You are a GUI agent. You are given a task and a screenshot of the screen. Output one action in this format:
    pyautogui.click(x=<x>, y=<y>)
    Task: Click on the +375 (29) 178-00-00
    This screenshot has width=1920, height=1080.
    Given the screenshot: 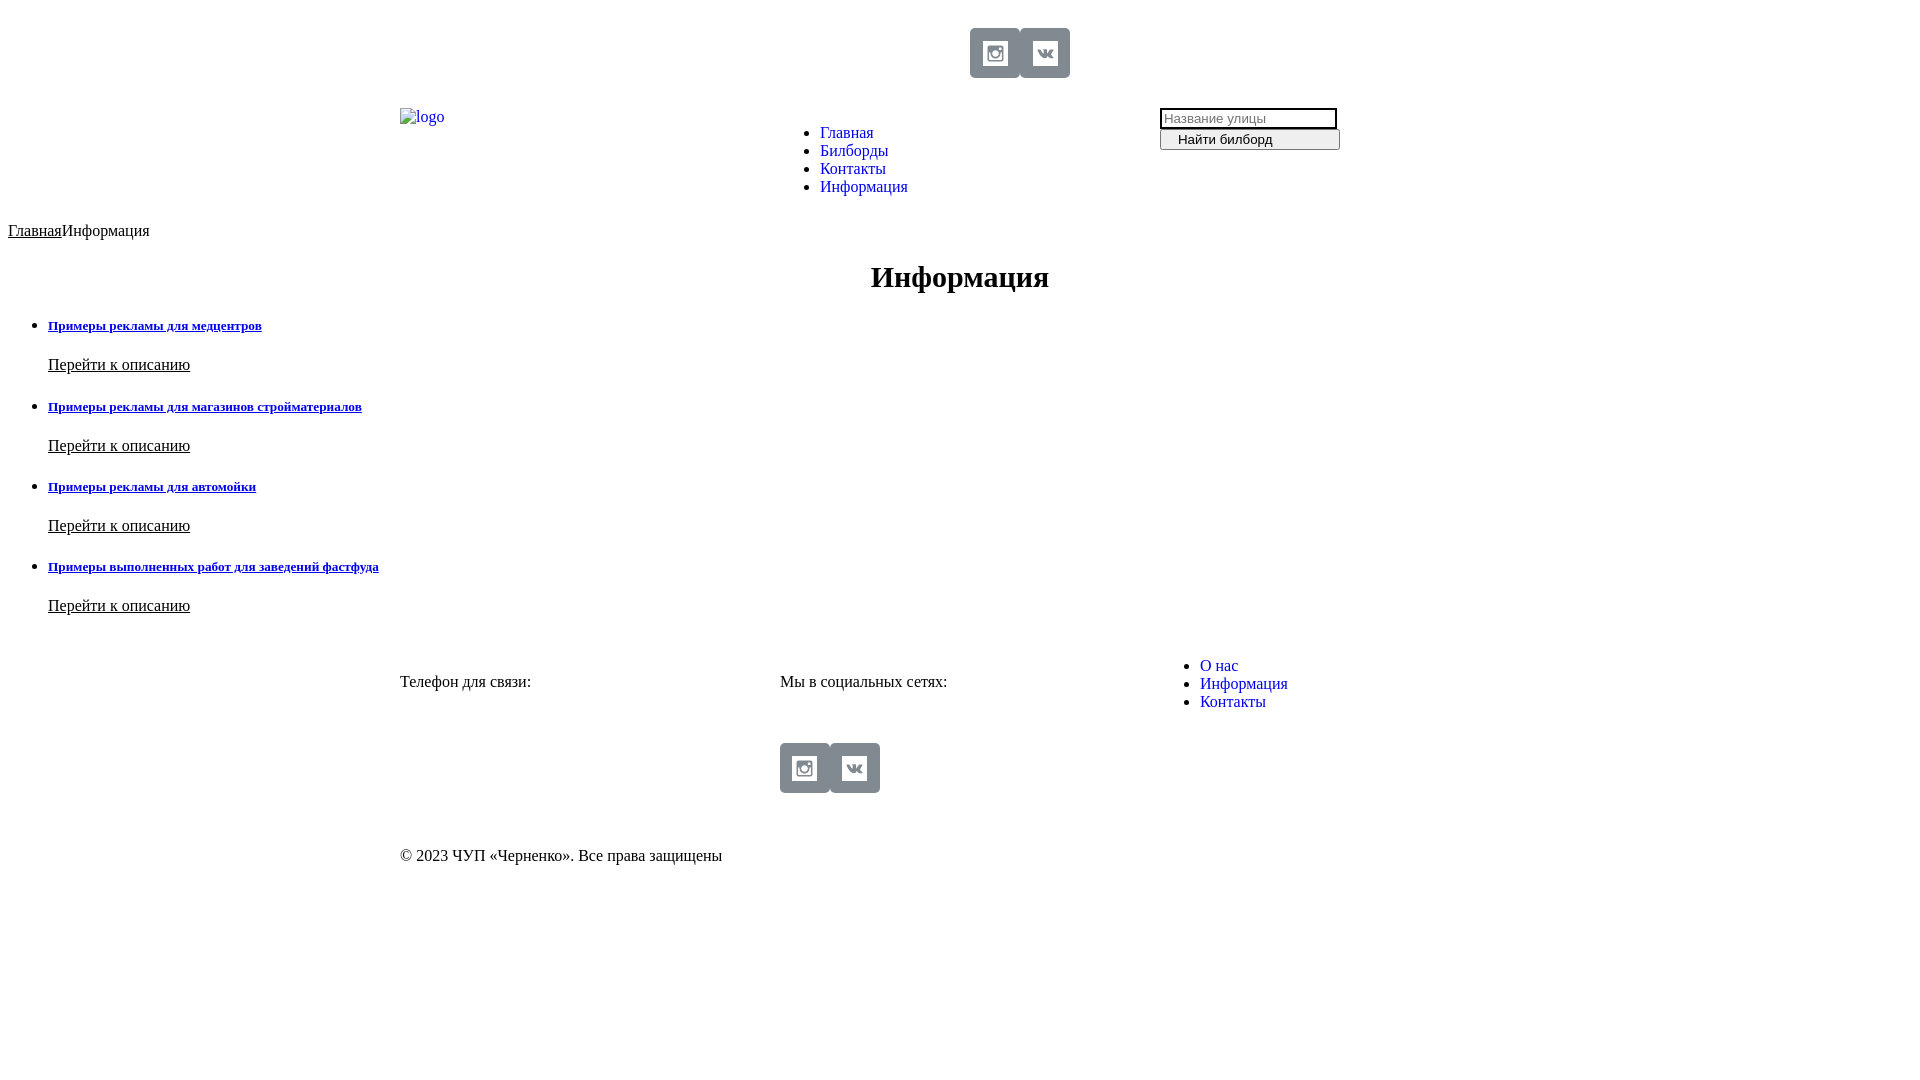 What is the action you would take?
    pyautogui.click(x=467, y=786)
    